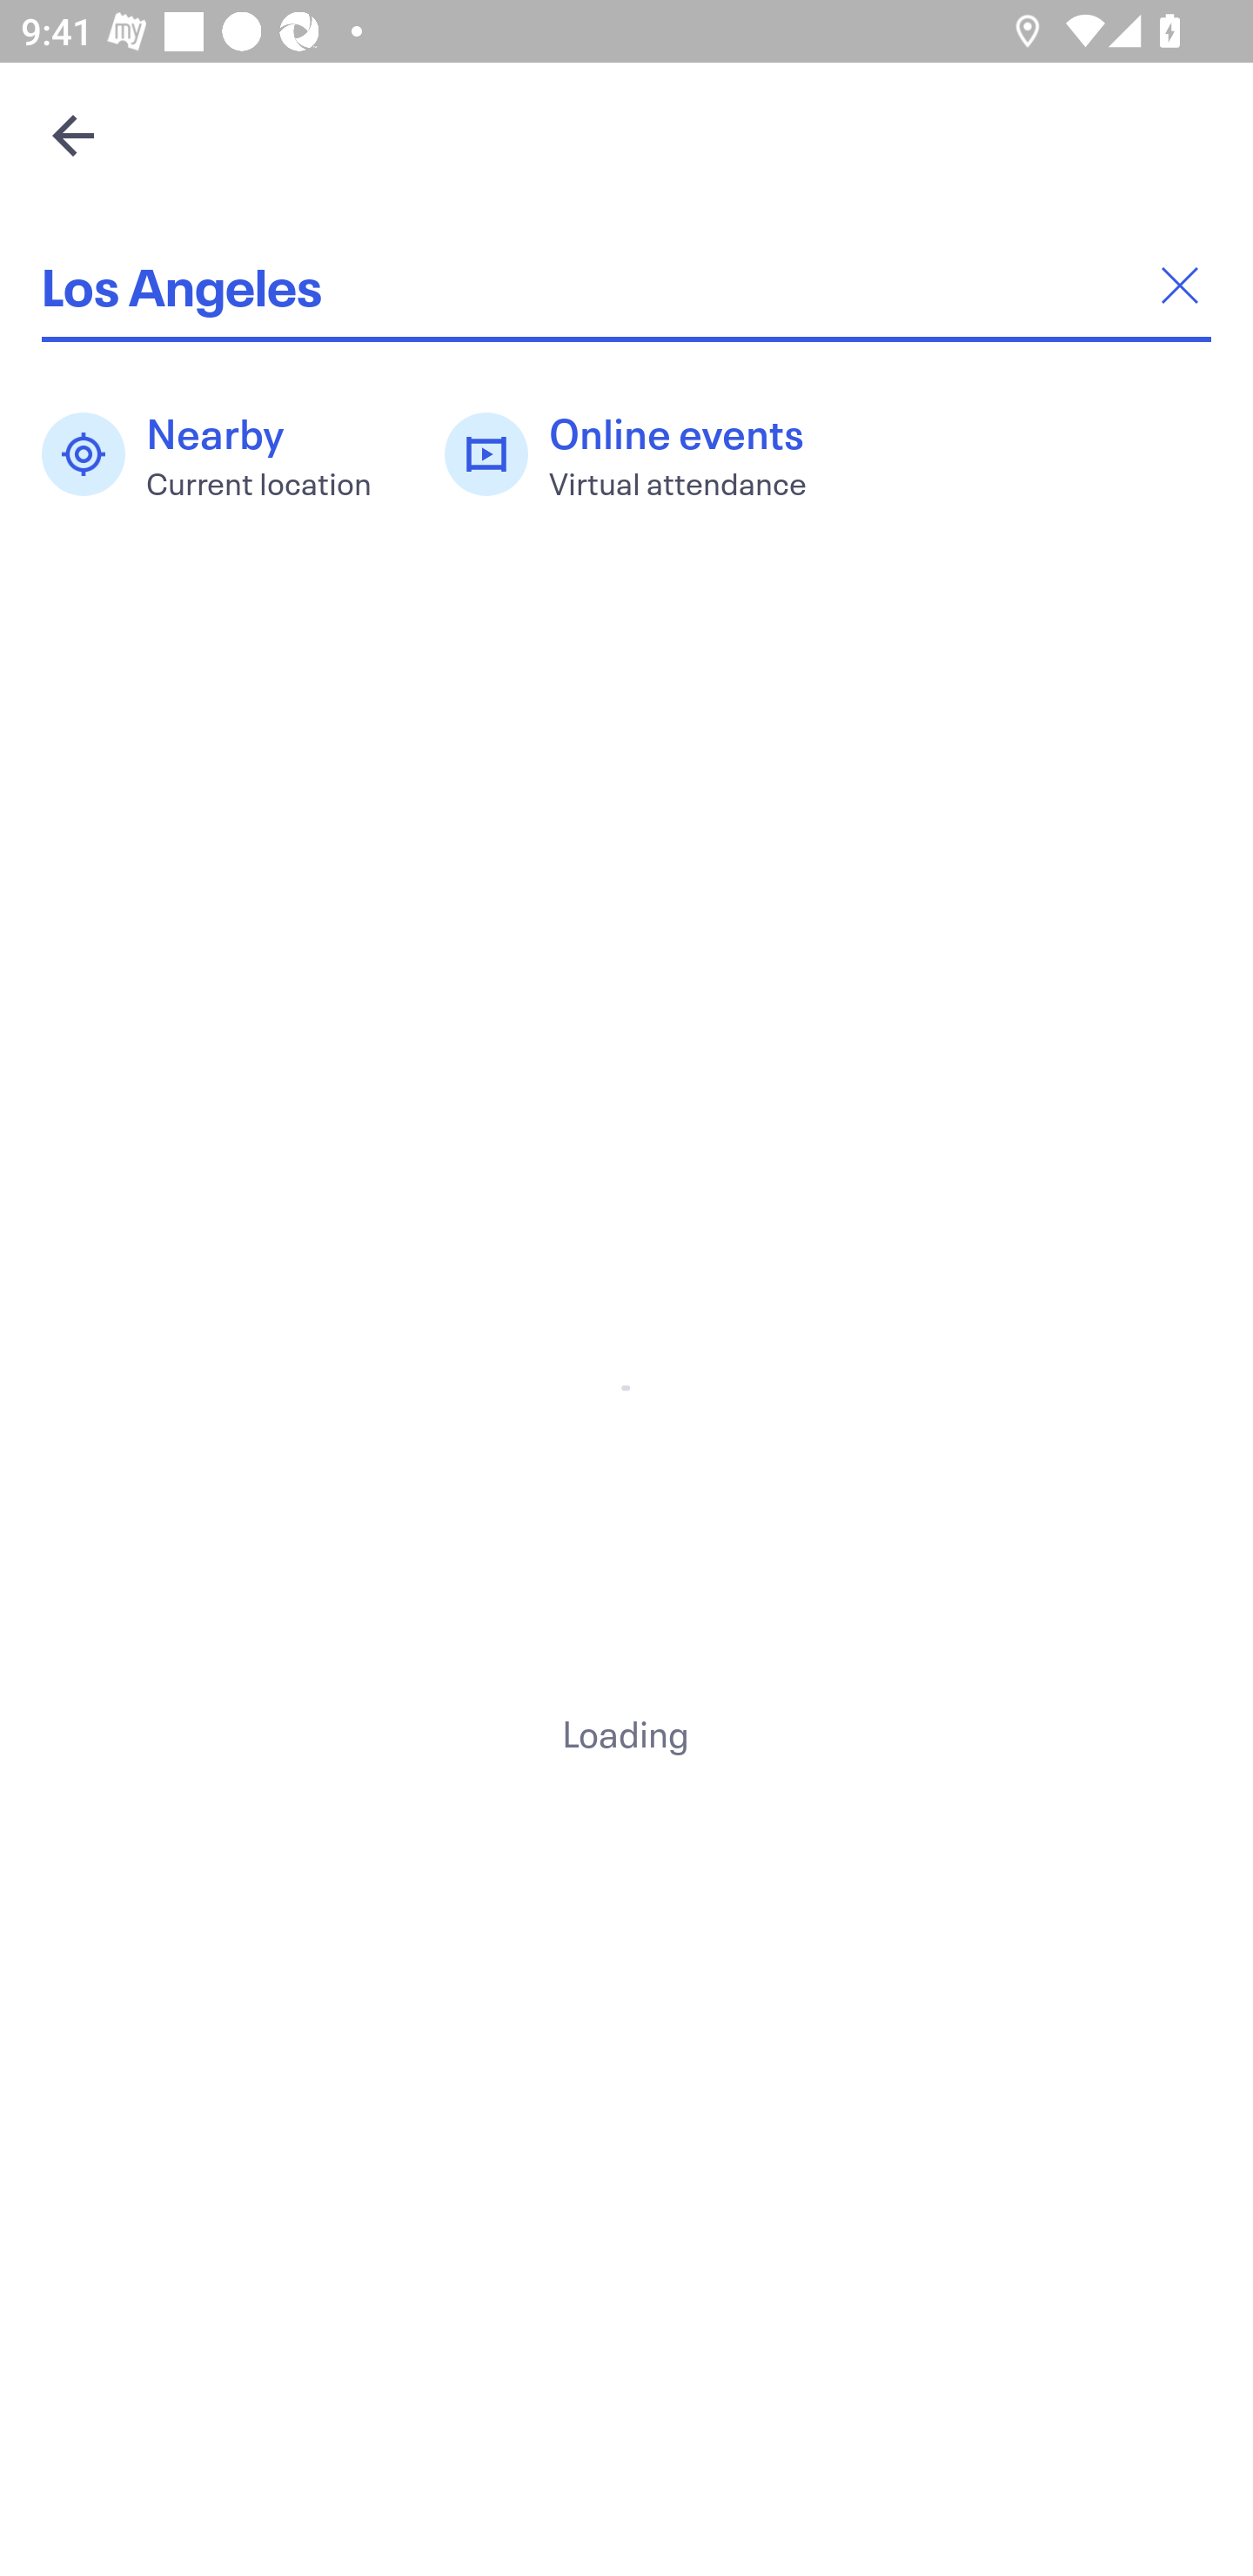 The width and height of the screenshot is (1253, 2576). I want to click on Nearby Current location, so click(222, 454).